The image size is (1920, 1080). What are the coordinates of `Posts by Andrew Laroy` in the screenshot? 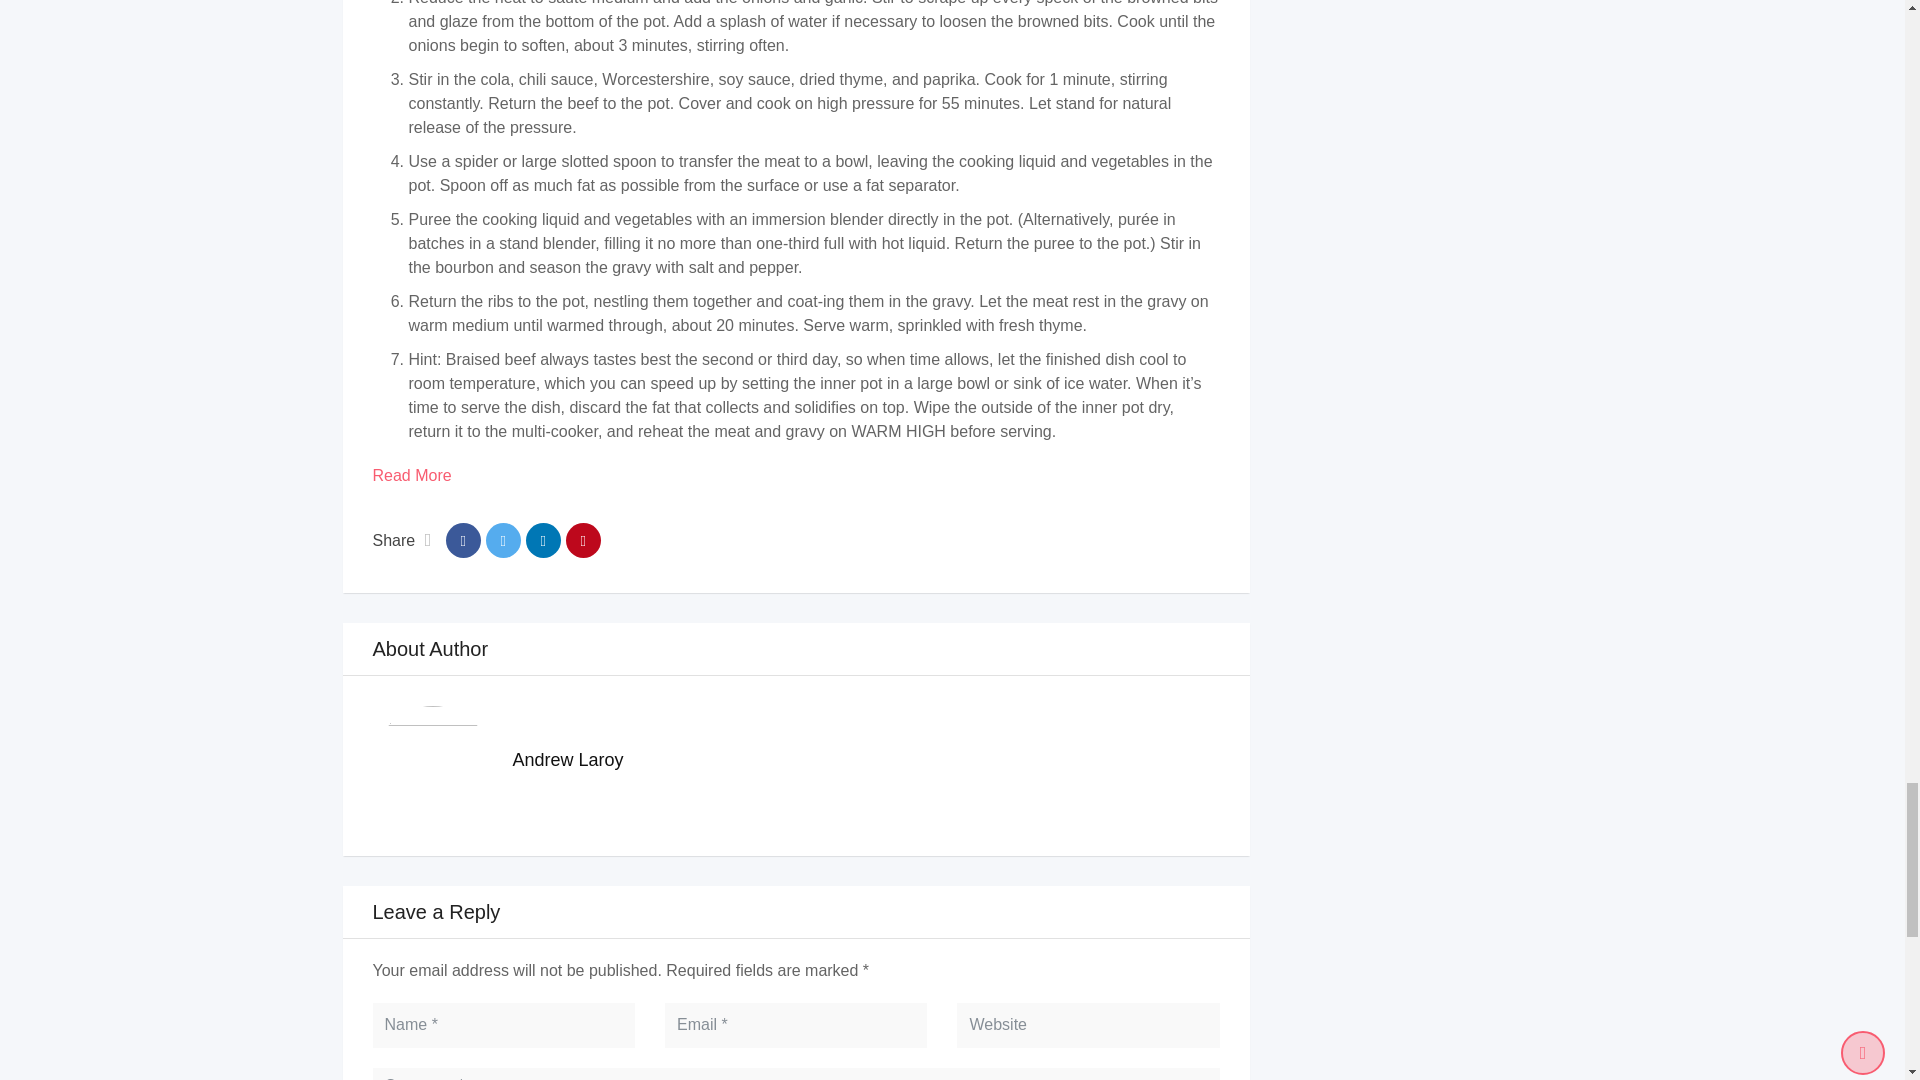 It's located at (567, 760).